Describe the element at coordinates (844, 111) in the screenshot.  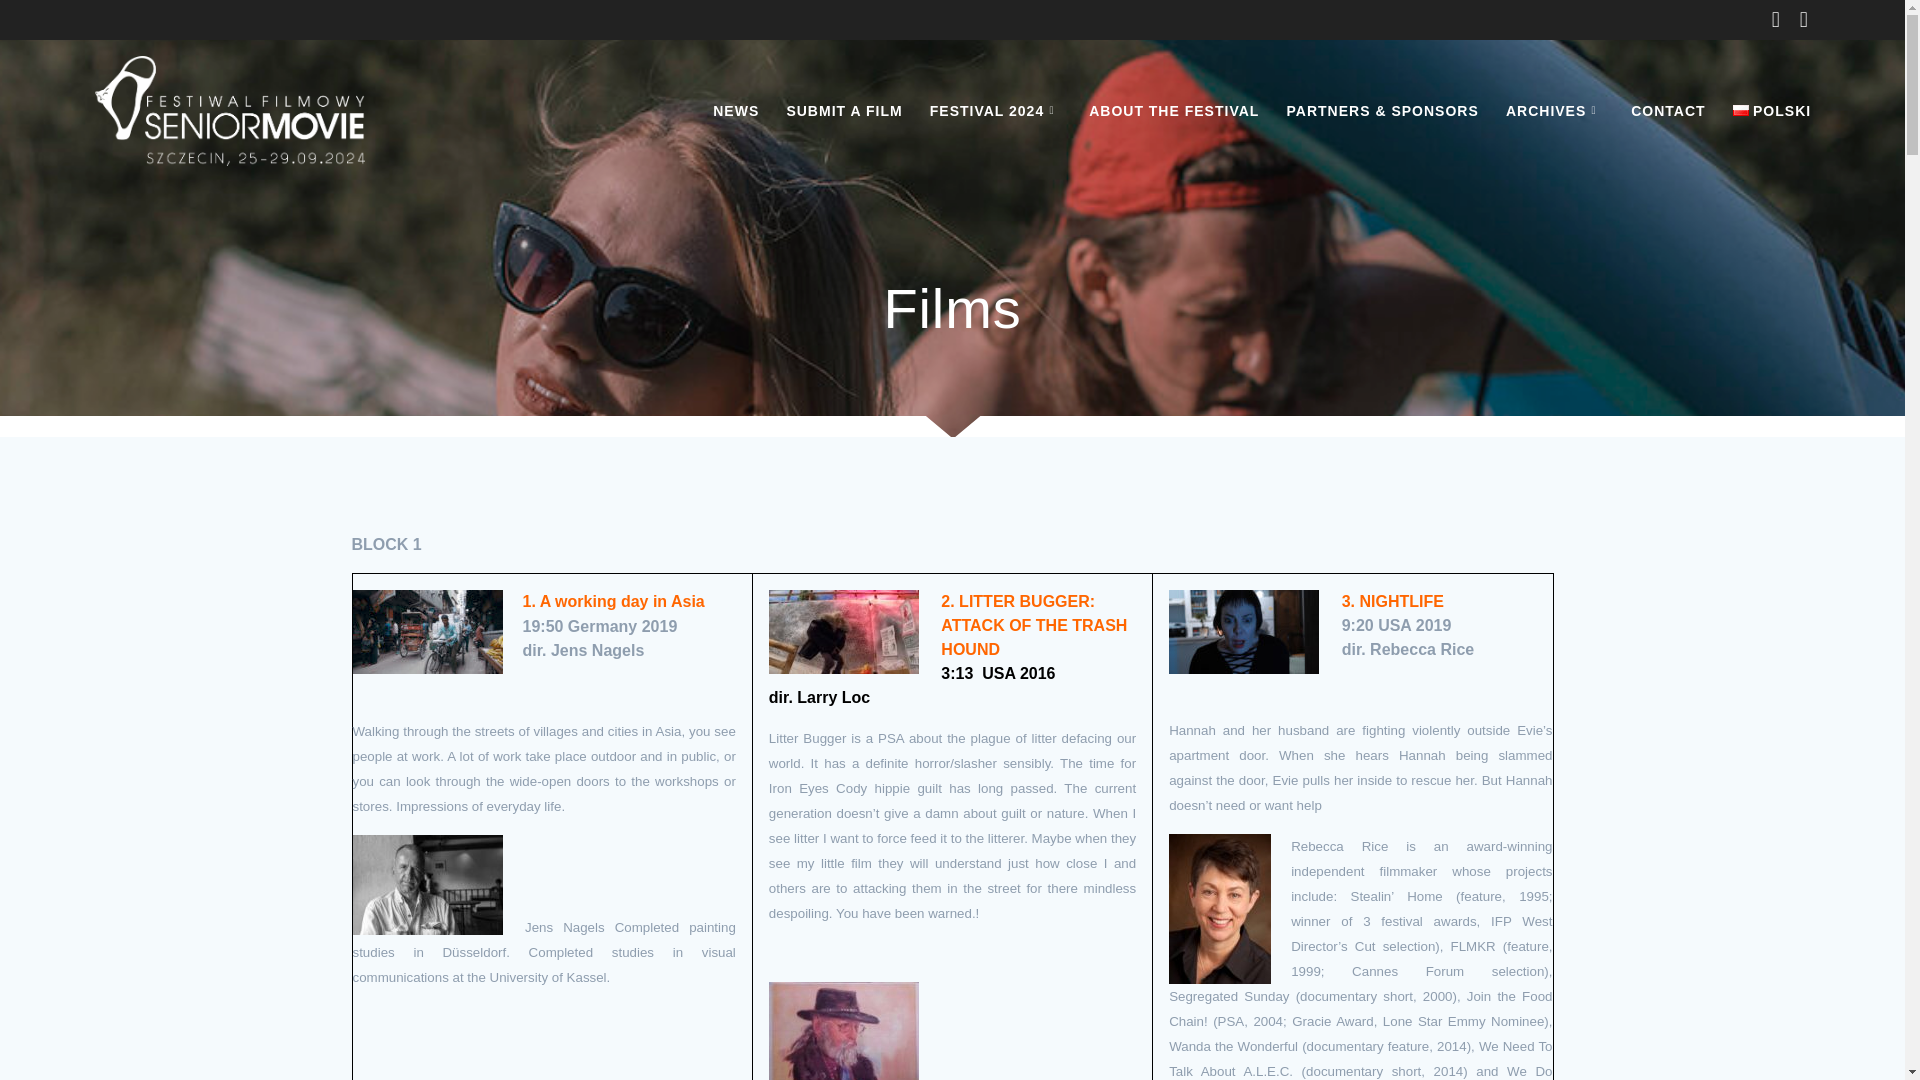
I see `SUBMIT A FILM` at that location.